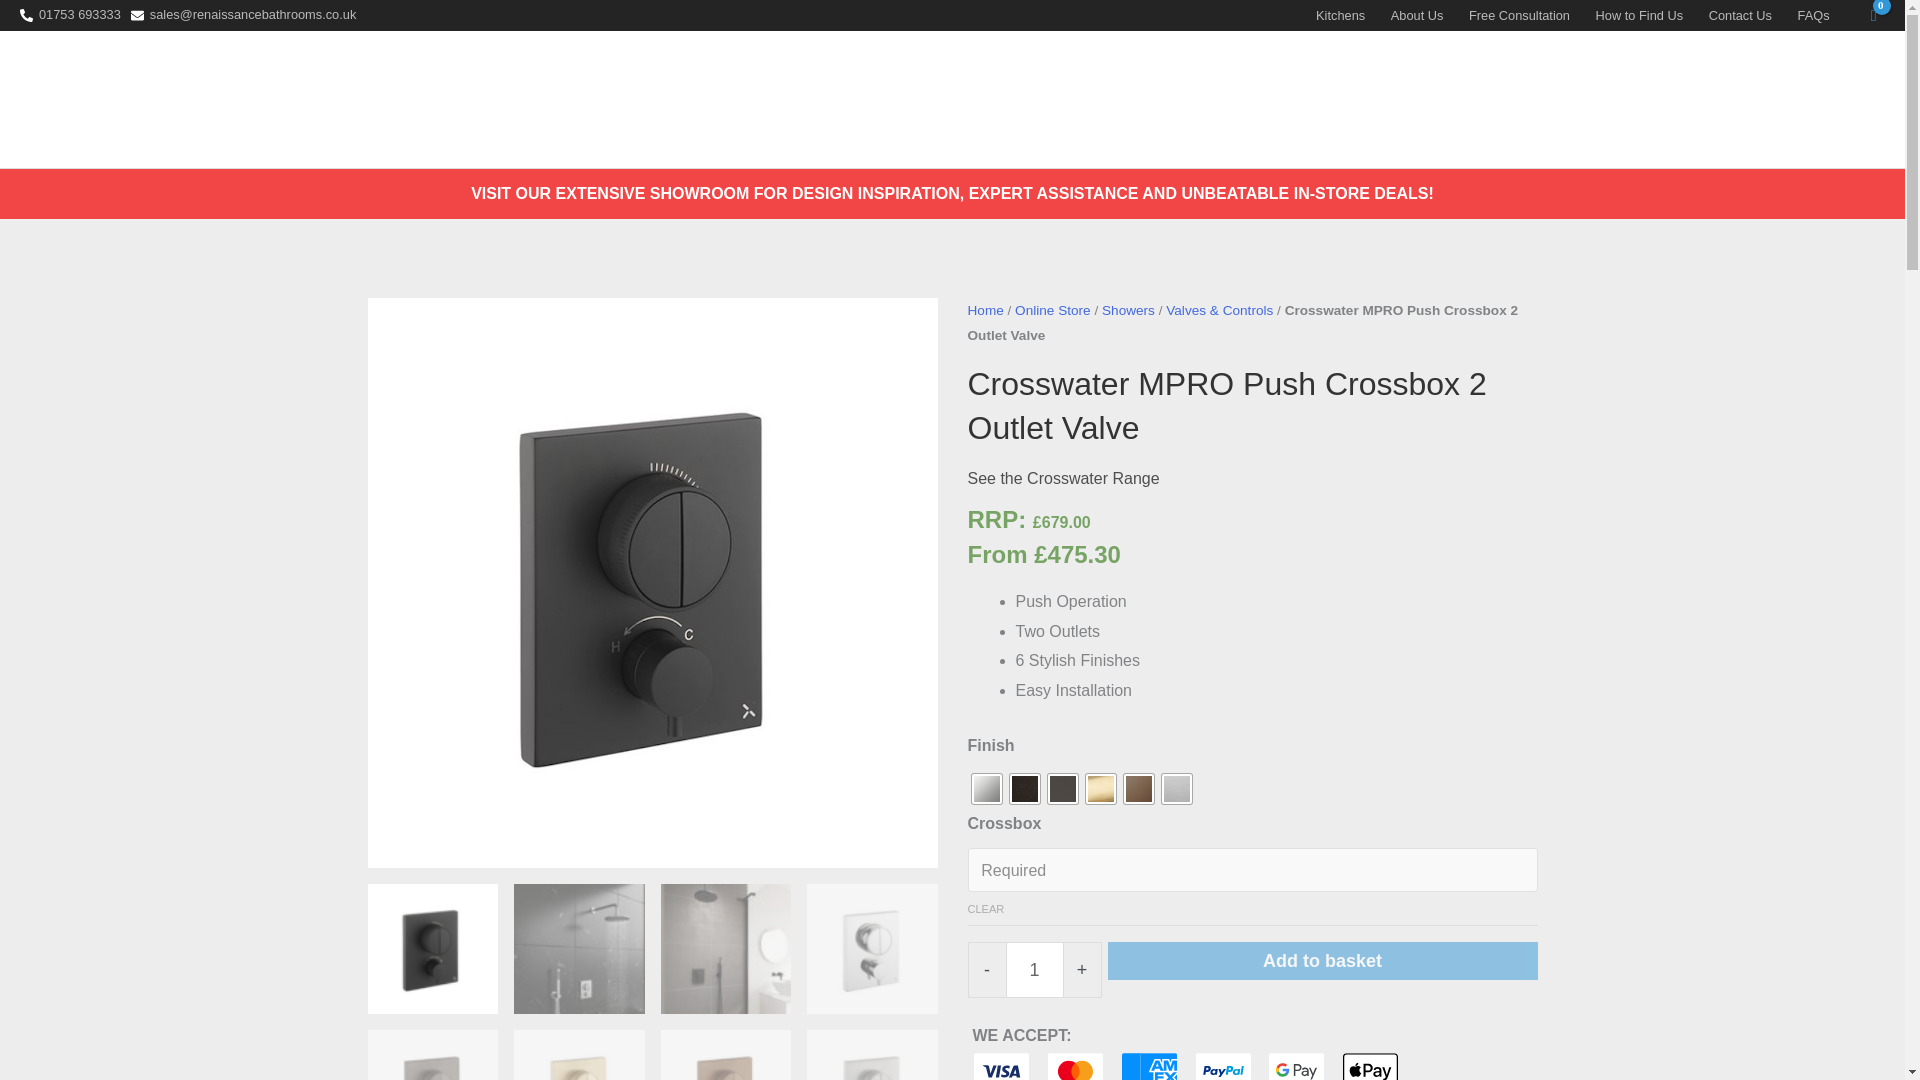 The width and height of the screenshot is (1920, 1080). What do you see at coordinates (1138, 788) in the screenshot?
I see `Brushed Bronze` at bounding box center [1138, 788].